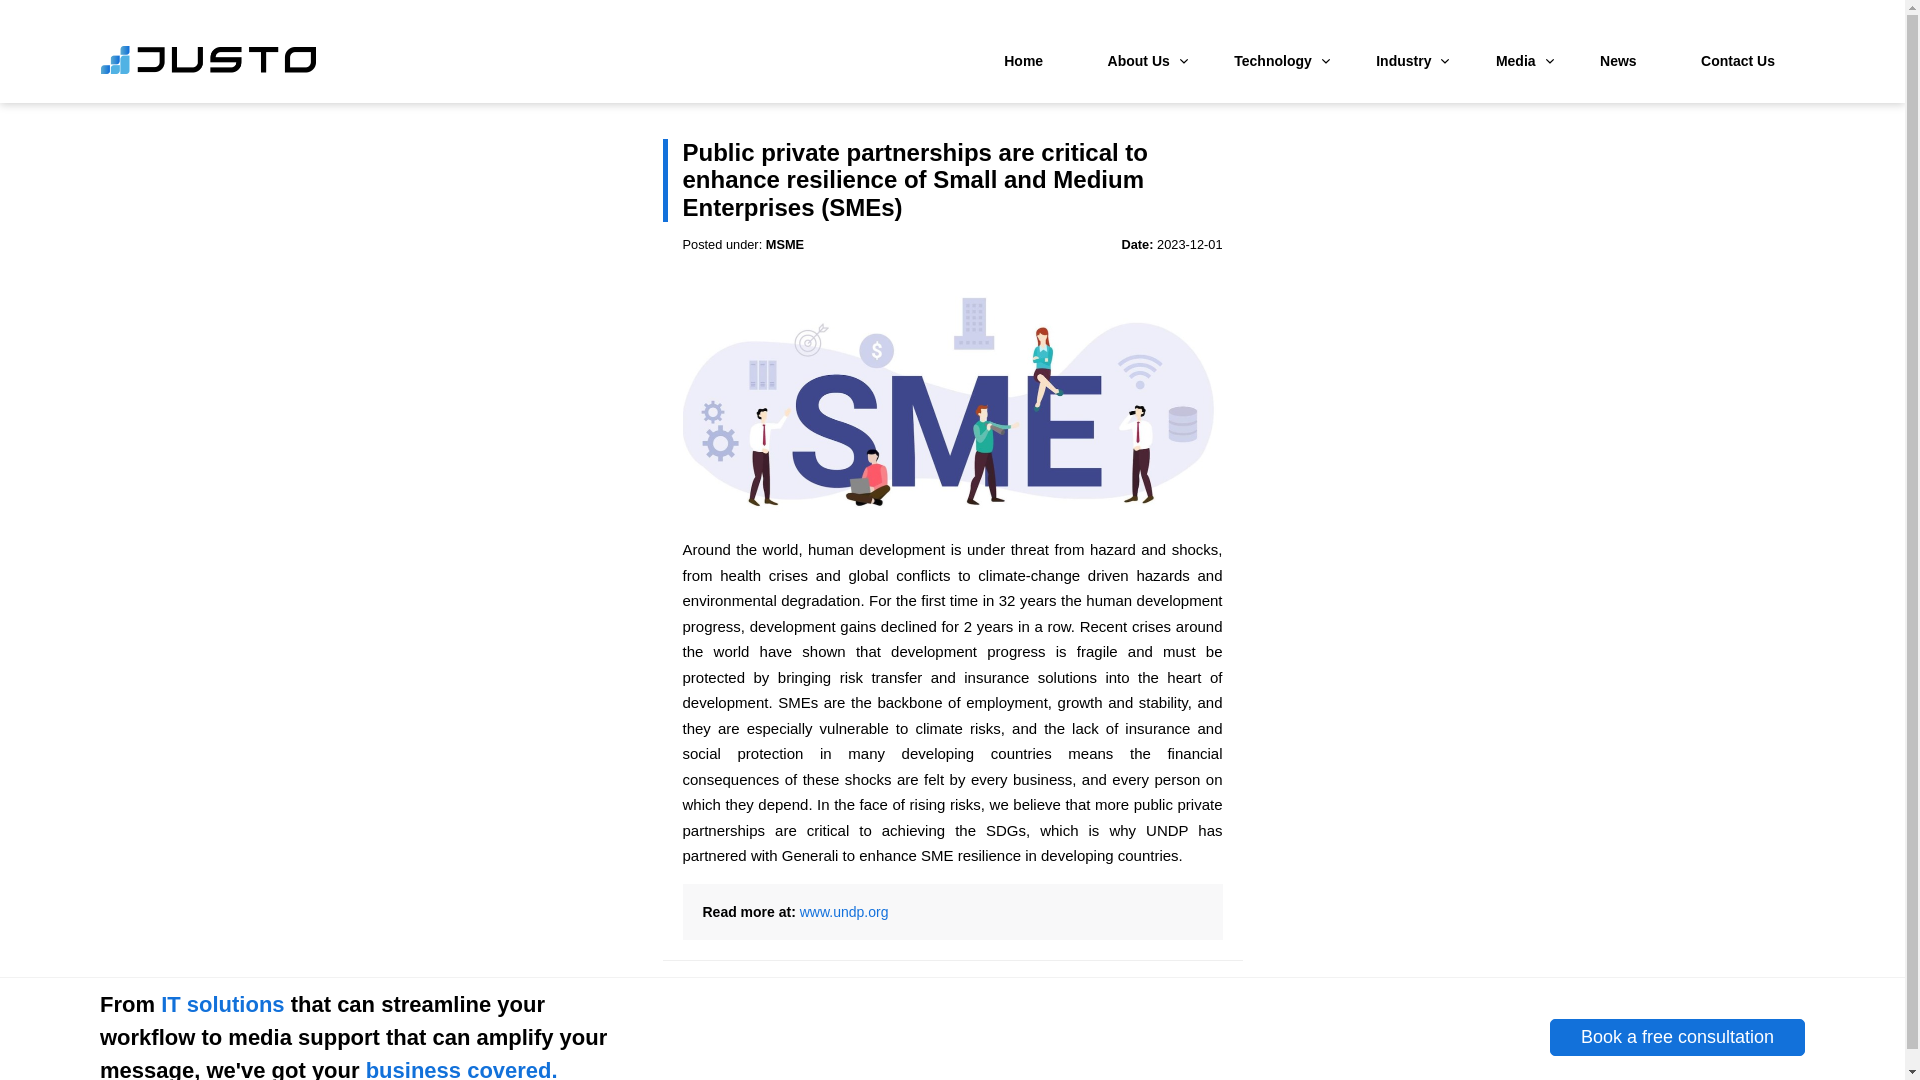 The image size is (1920, 1080). Describe the element at coordinates (1516, 60) in the screenshot. I see `Media` at that location.